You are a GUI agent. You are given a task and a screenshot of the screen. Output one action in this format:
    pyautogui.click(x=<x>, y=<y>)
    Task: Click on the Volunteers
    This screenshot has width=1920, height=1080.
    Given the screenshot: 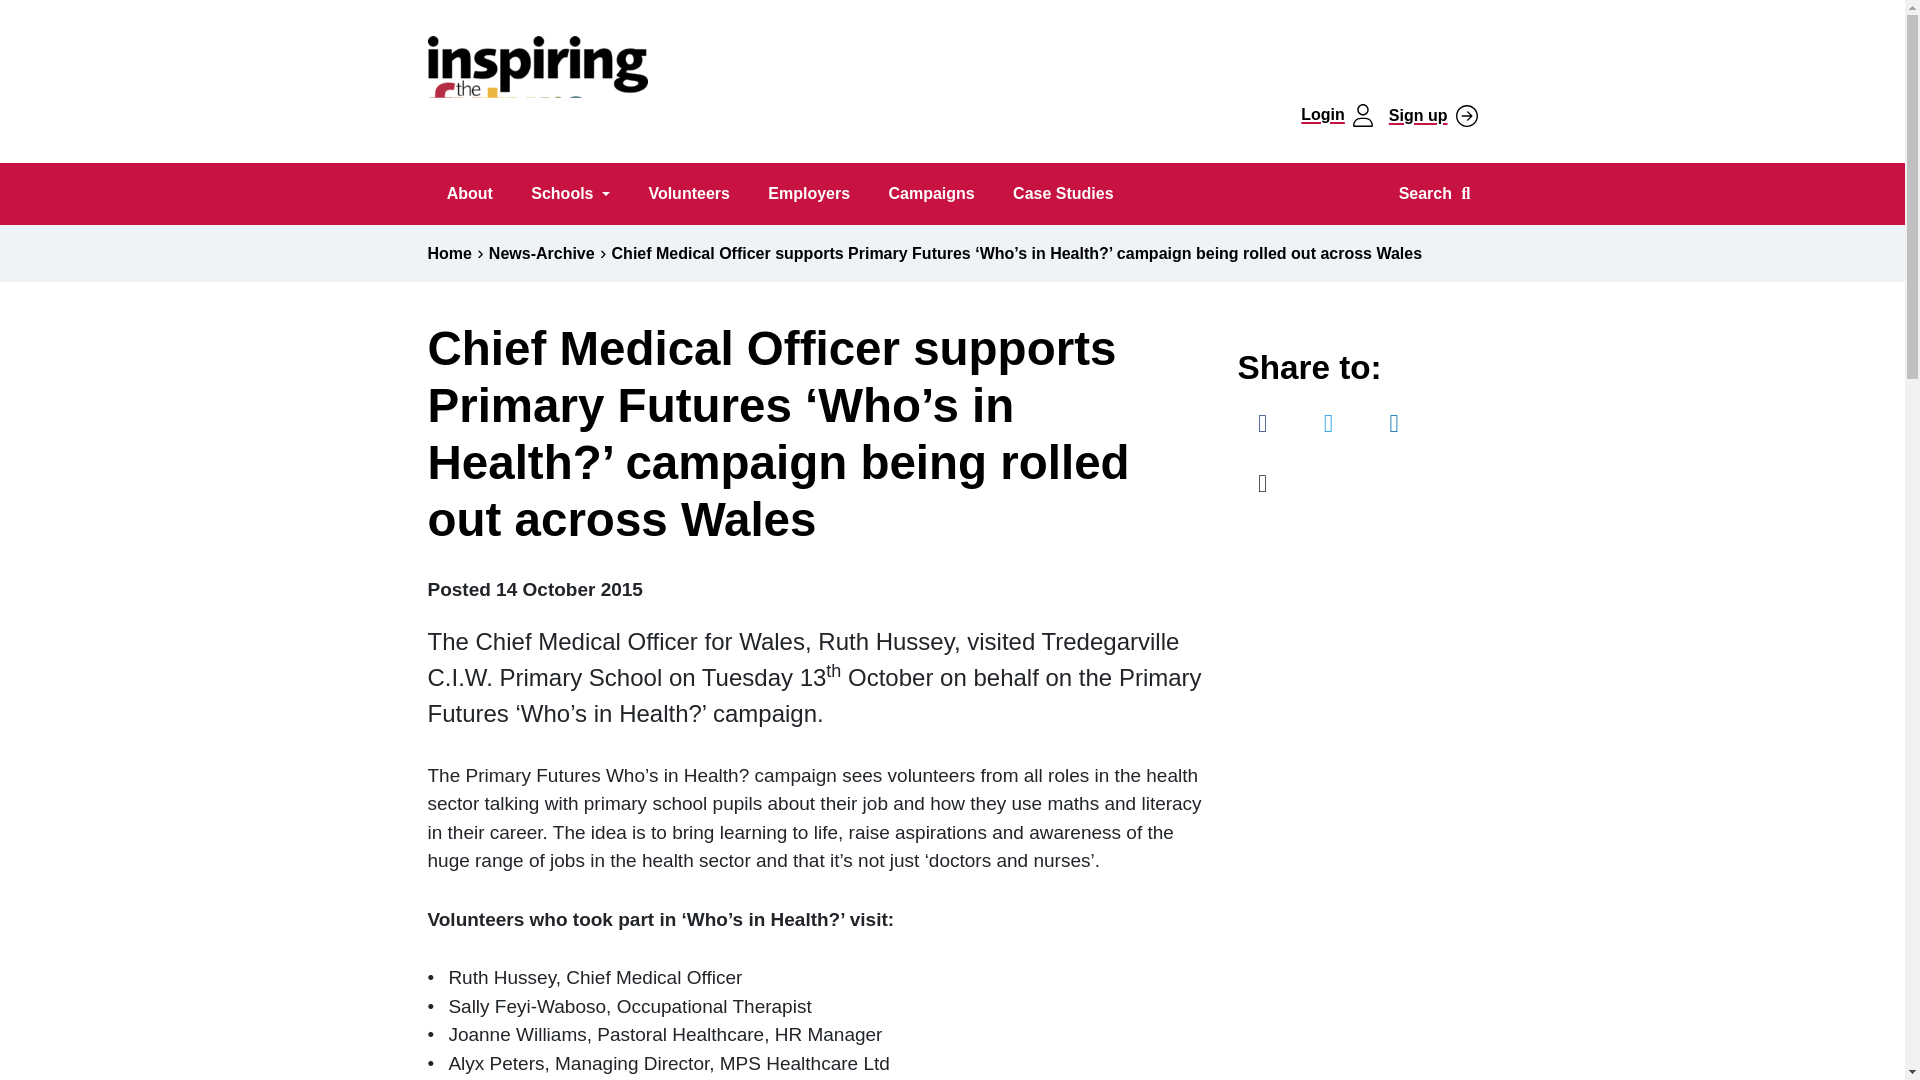 What is the action you would take?
    pyautogui.click(x=688, y=194)
    